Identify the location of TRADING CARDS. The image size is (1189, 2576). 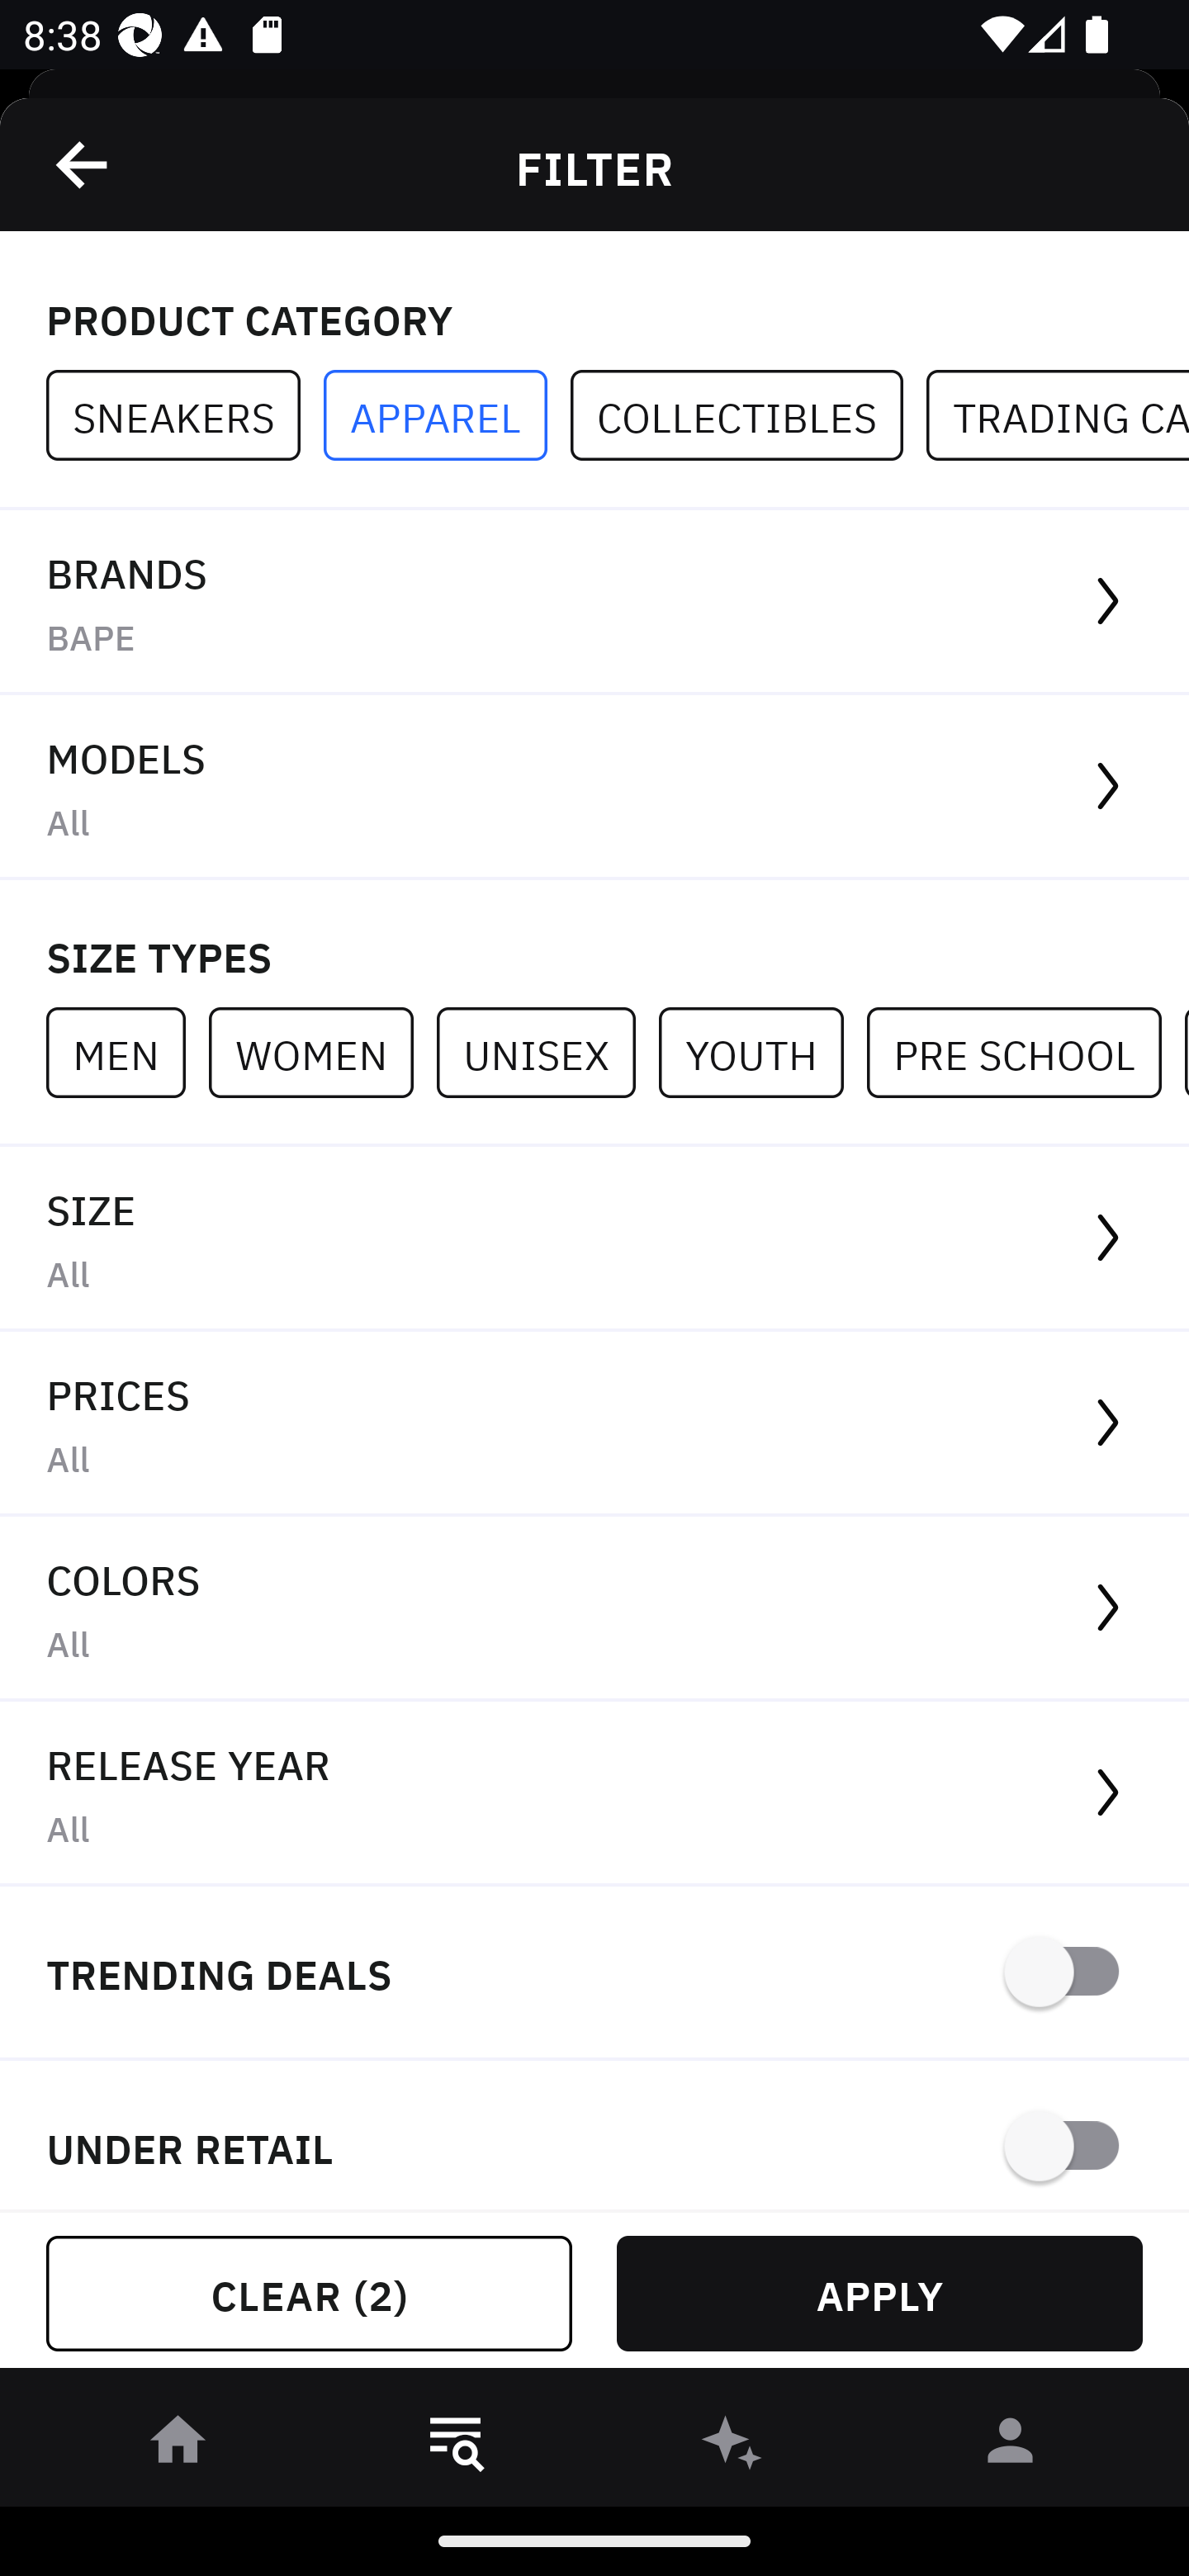
(1057, 416).